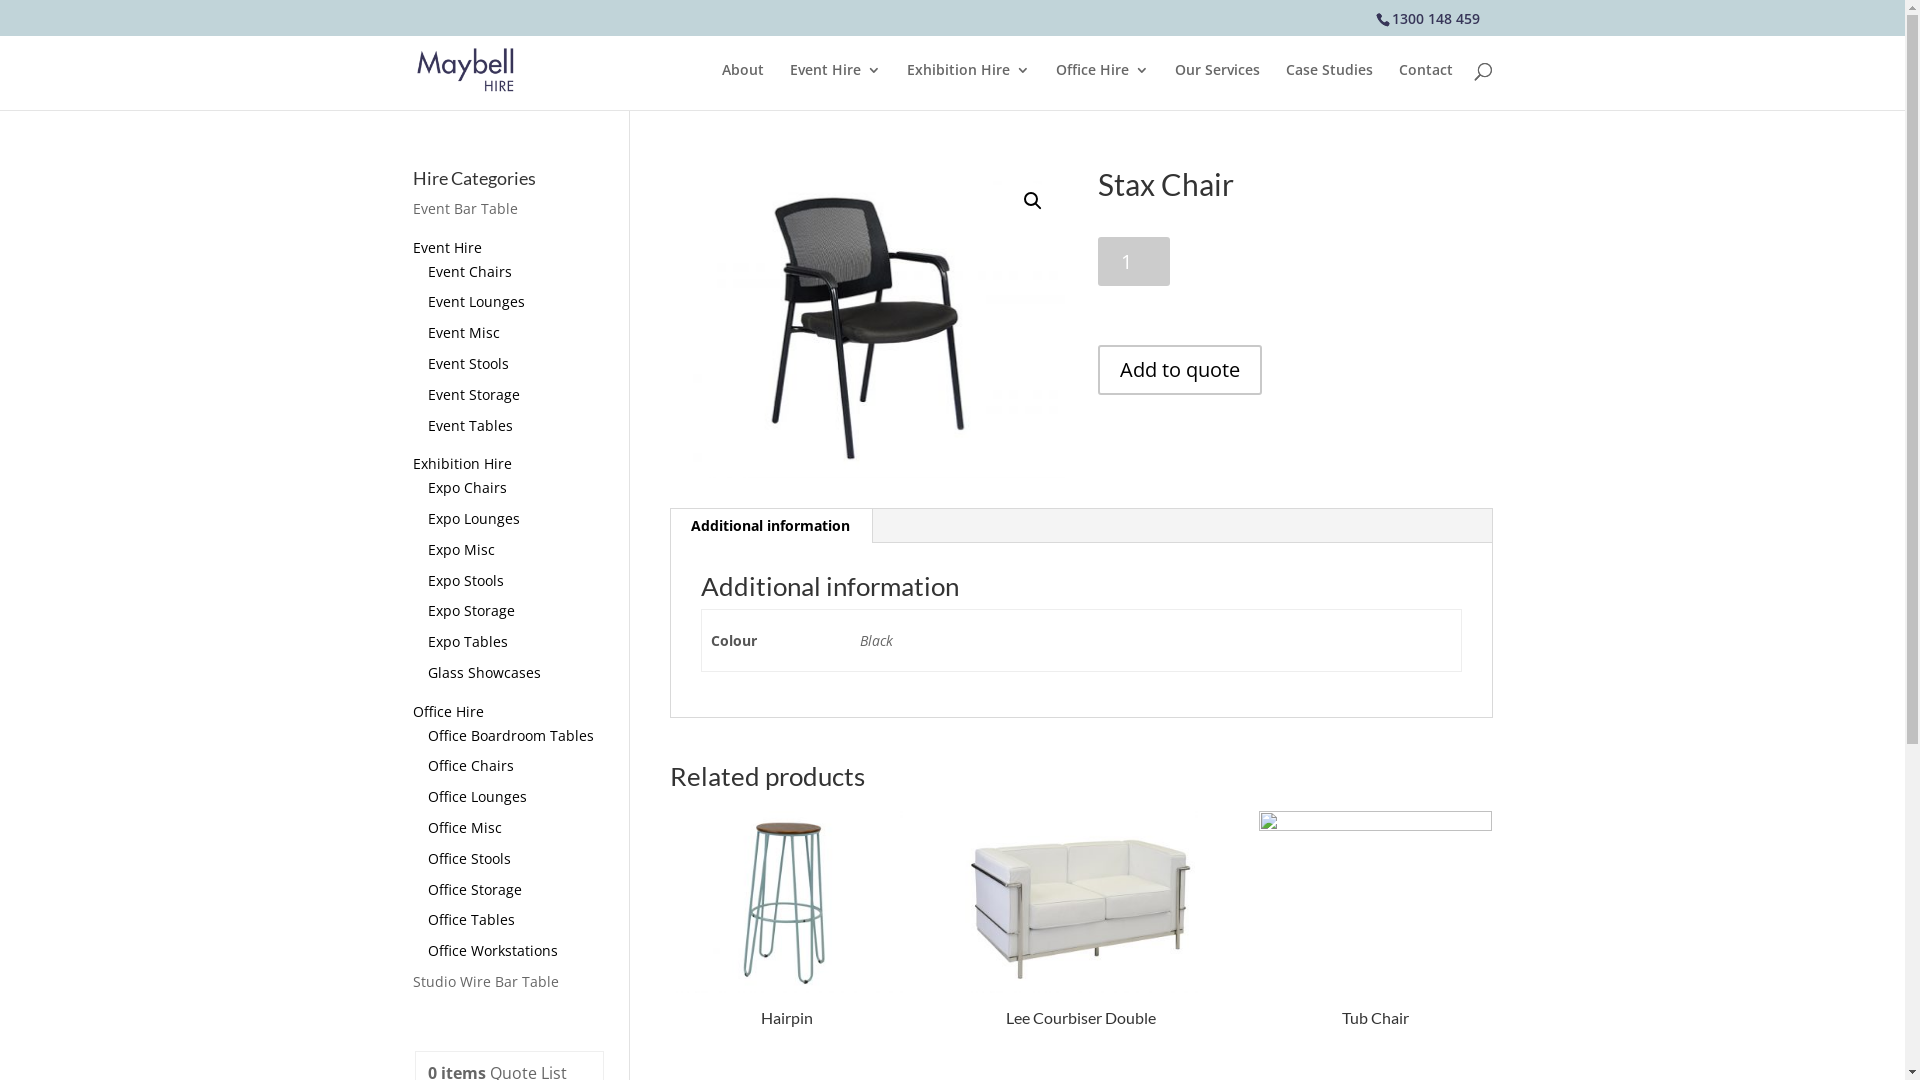  Describe the element at coordinates (1102, 86) in the screenshot. I see `Office Hire` at that location.